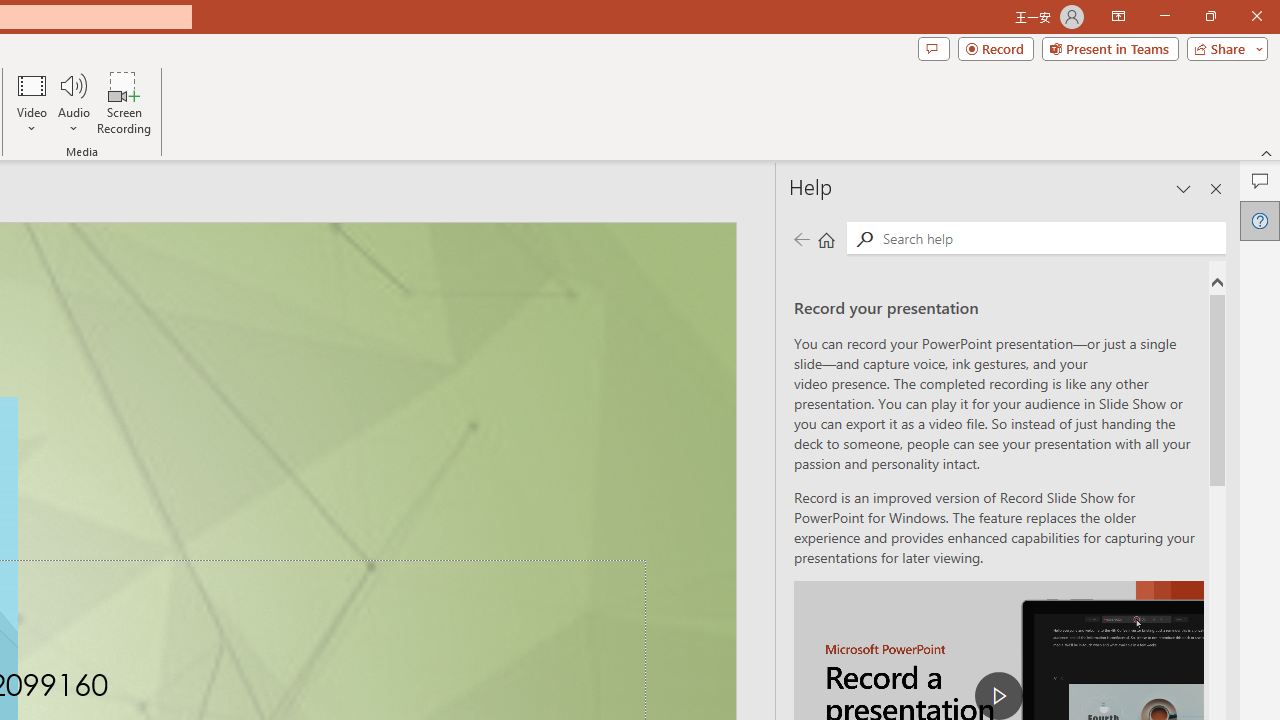  I want to click on Present in Teams, so click(1110, 48).